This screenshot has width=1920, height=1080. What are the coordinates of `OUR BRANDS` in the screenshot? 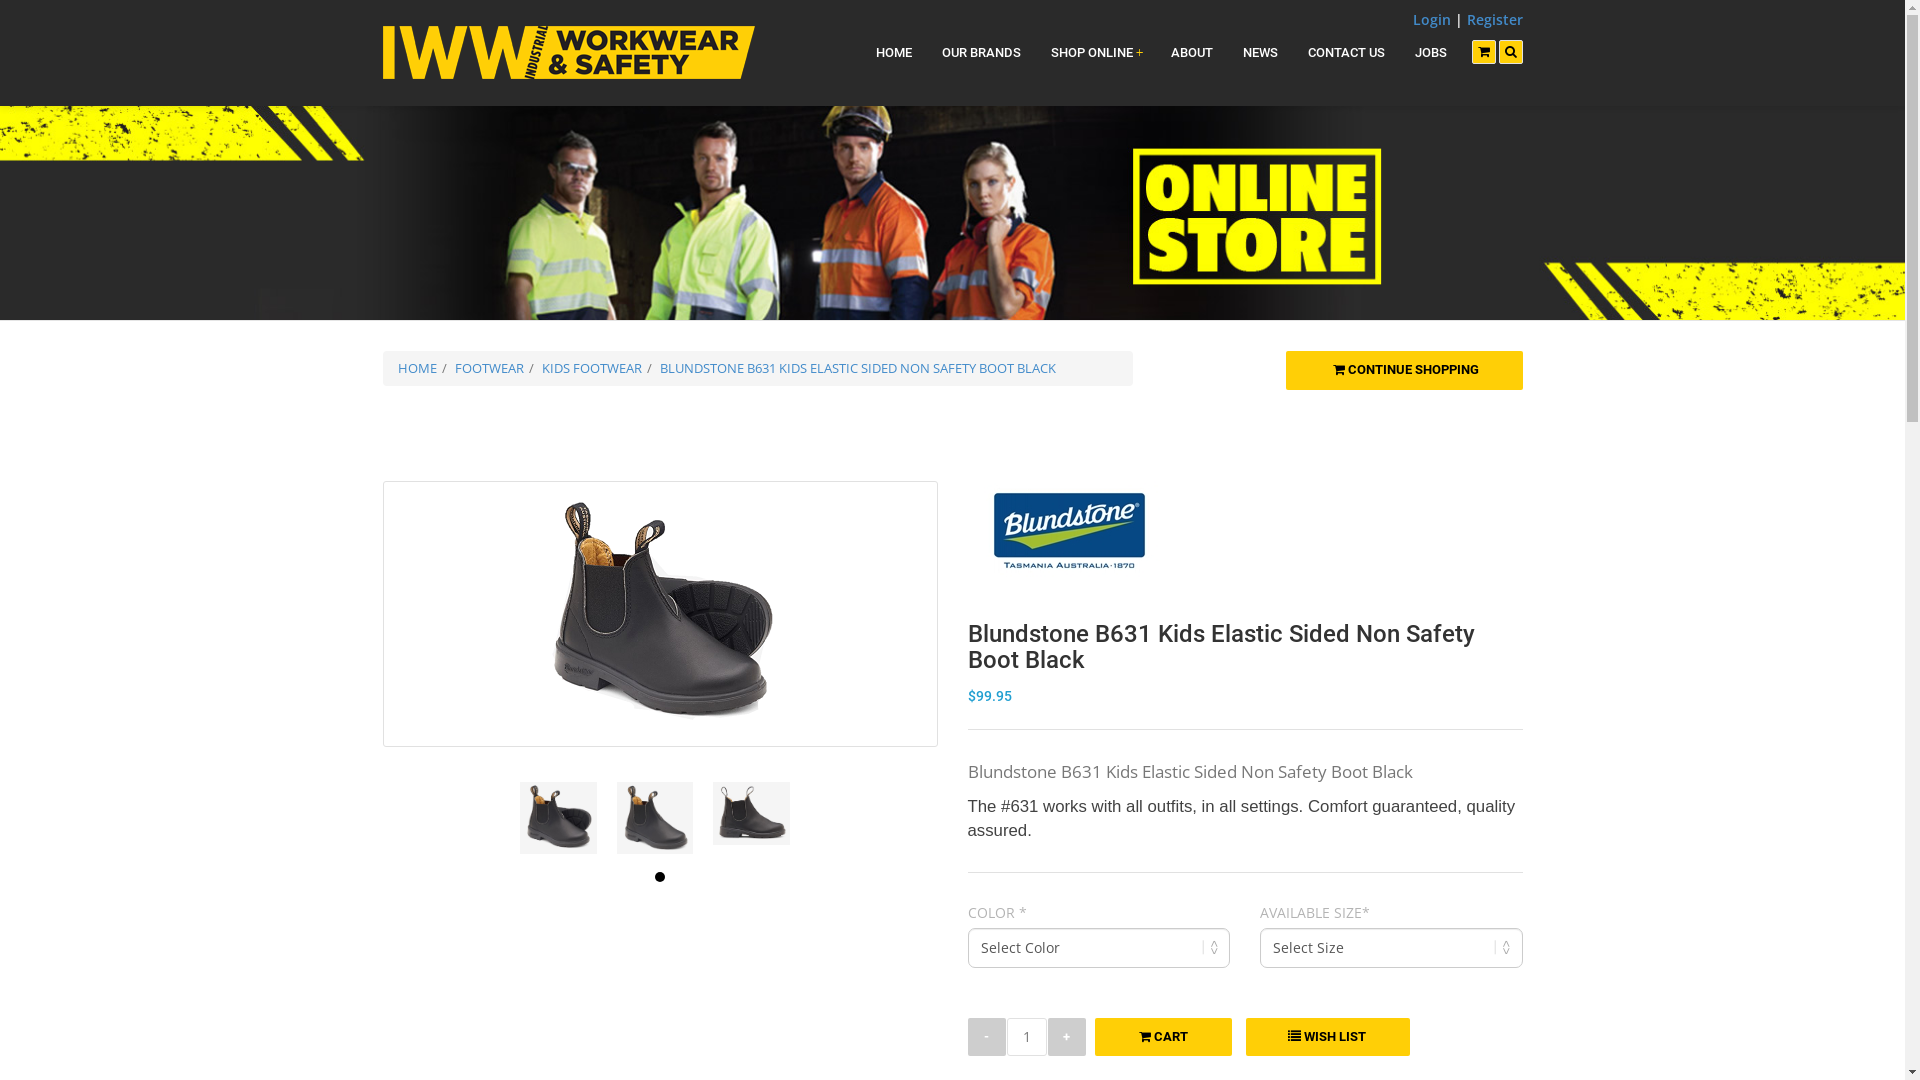 It's located at (980, 53).